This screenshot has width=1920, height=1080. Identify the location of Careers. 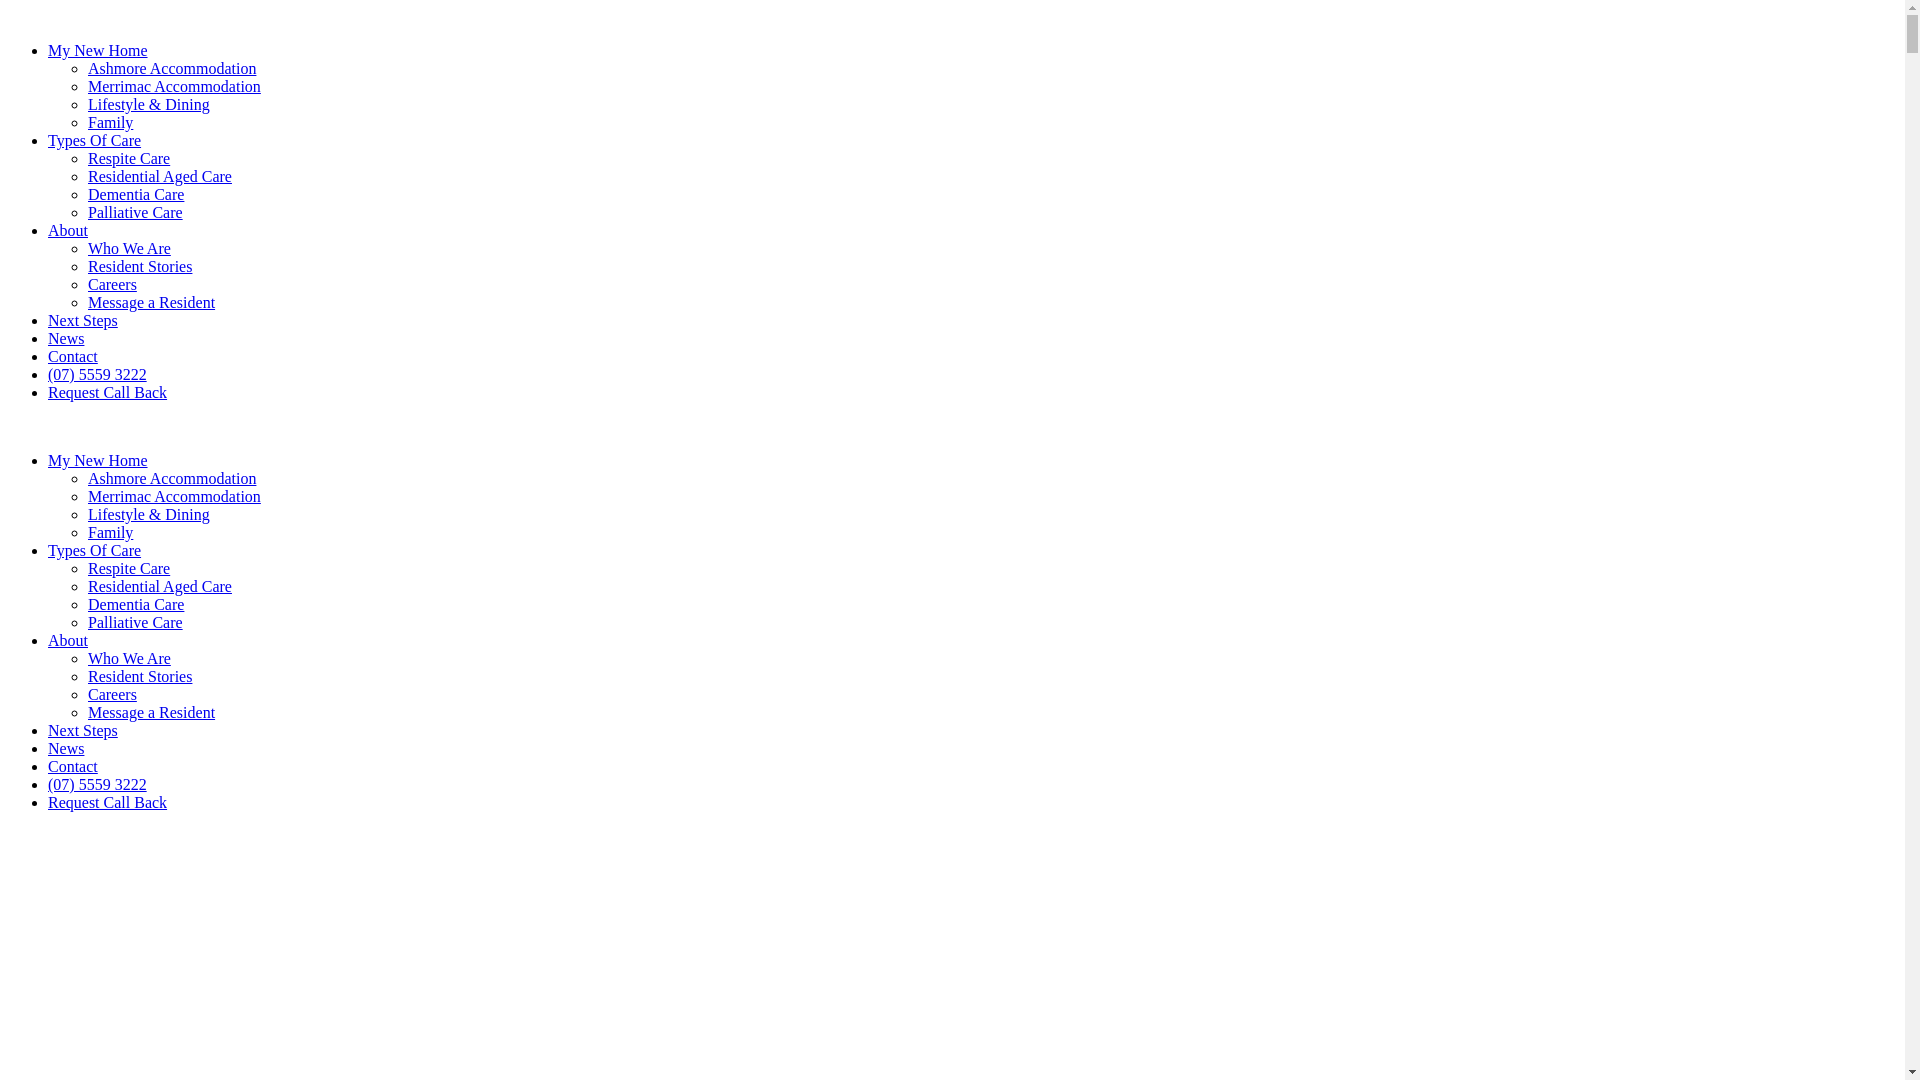
(112, 284).